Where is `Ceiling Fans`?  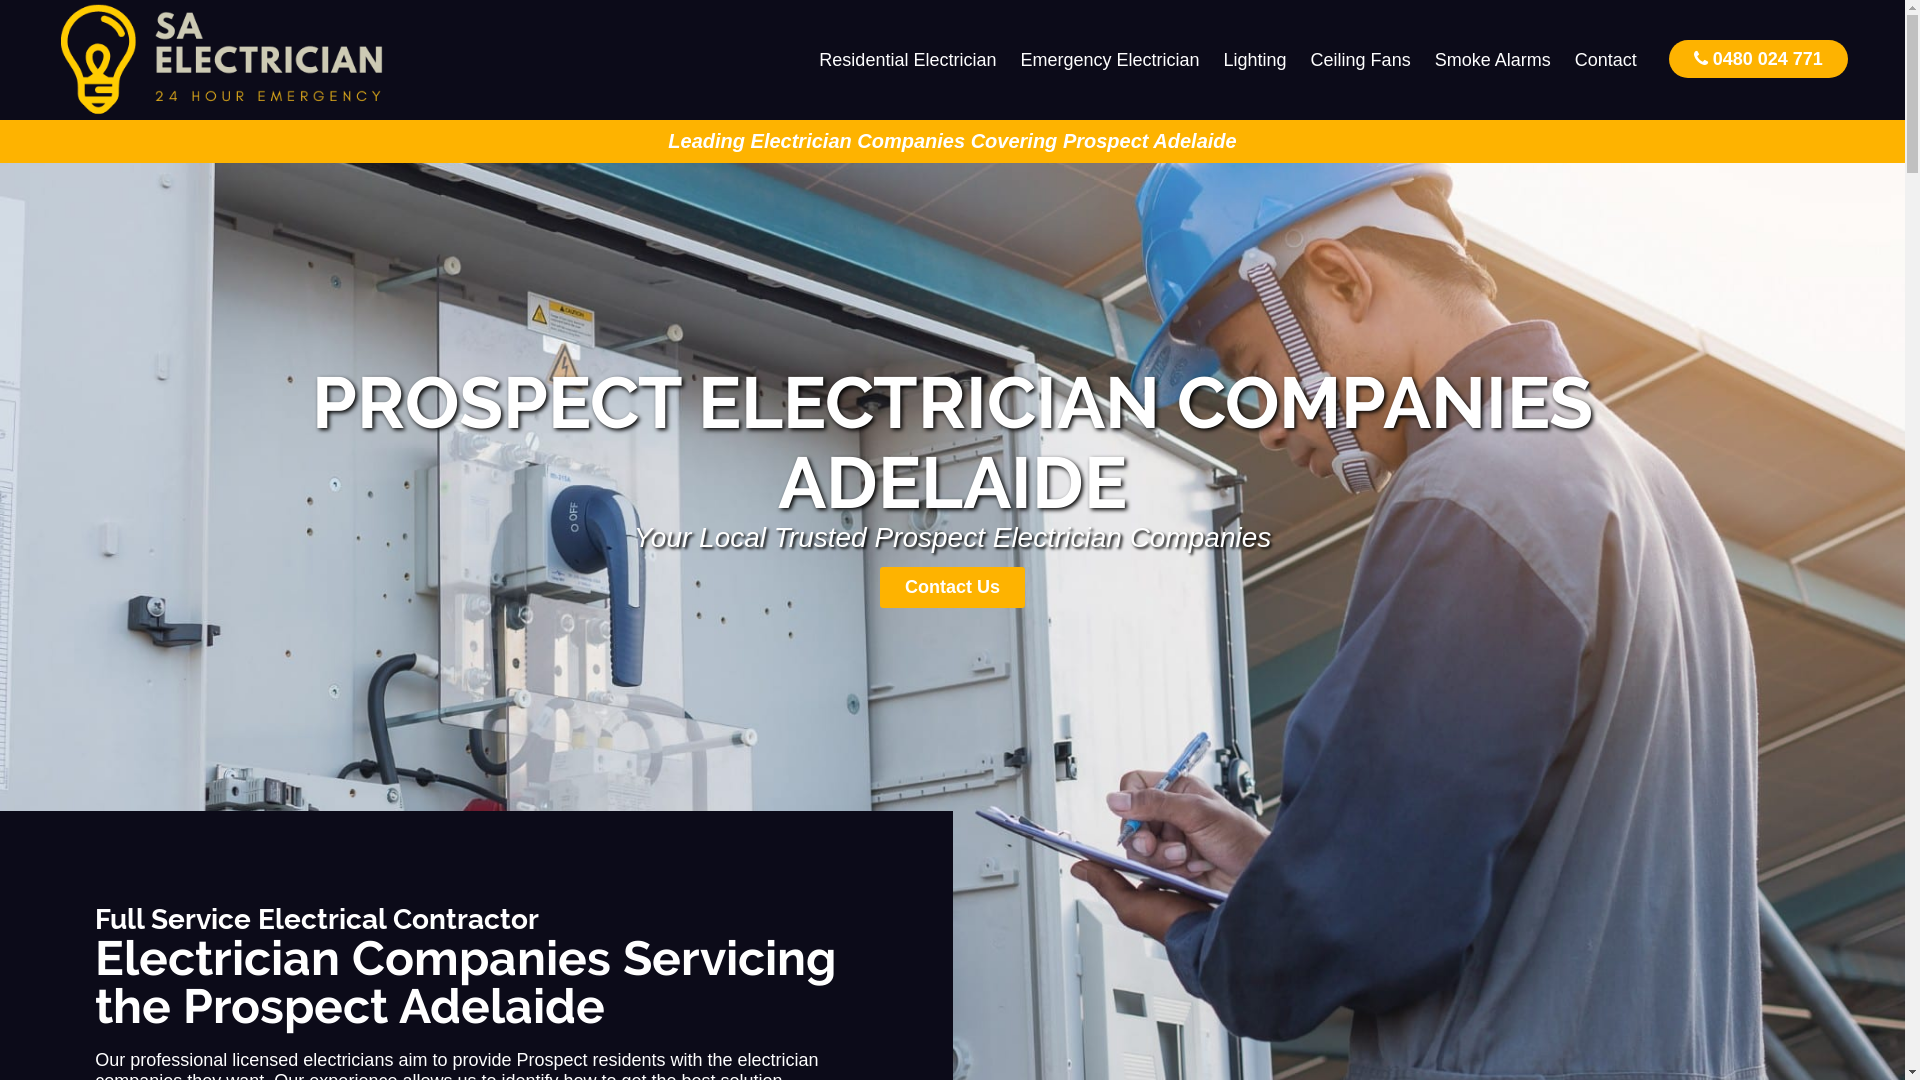
Ceiling Fans is located at coordinates (1361, 60).